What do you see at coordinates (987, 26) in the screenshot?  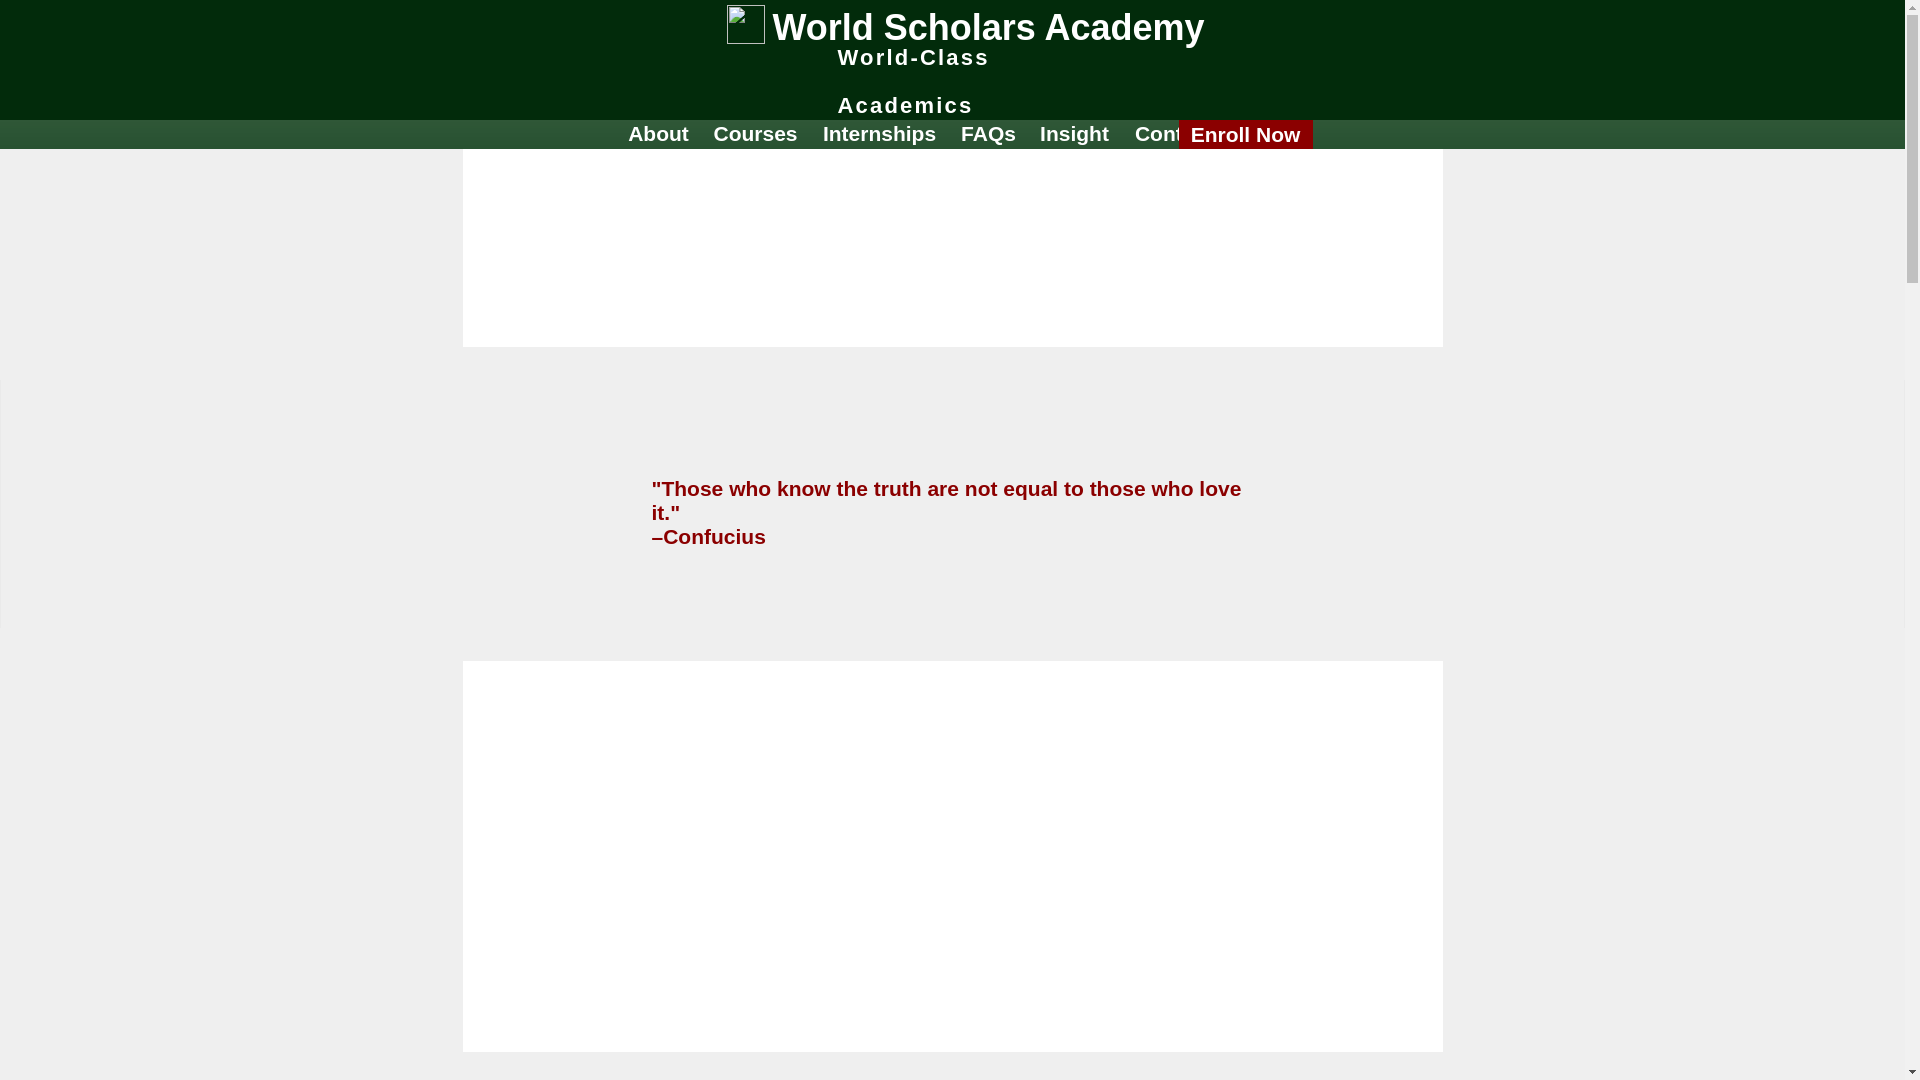 I see `World Scholars Academy` at bounding box center [987, 26].